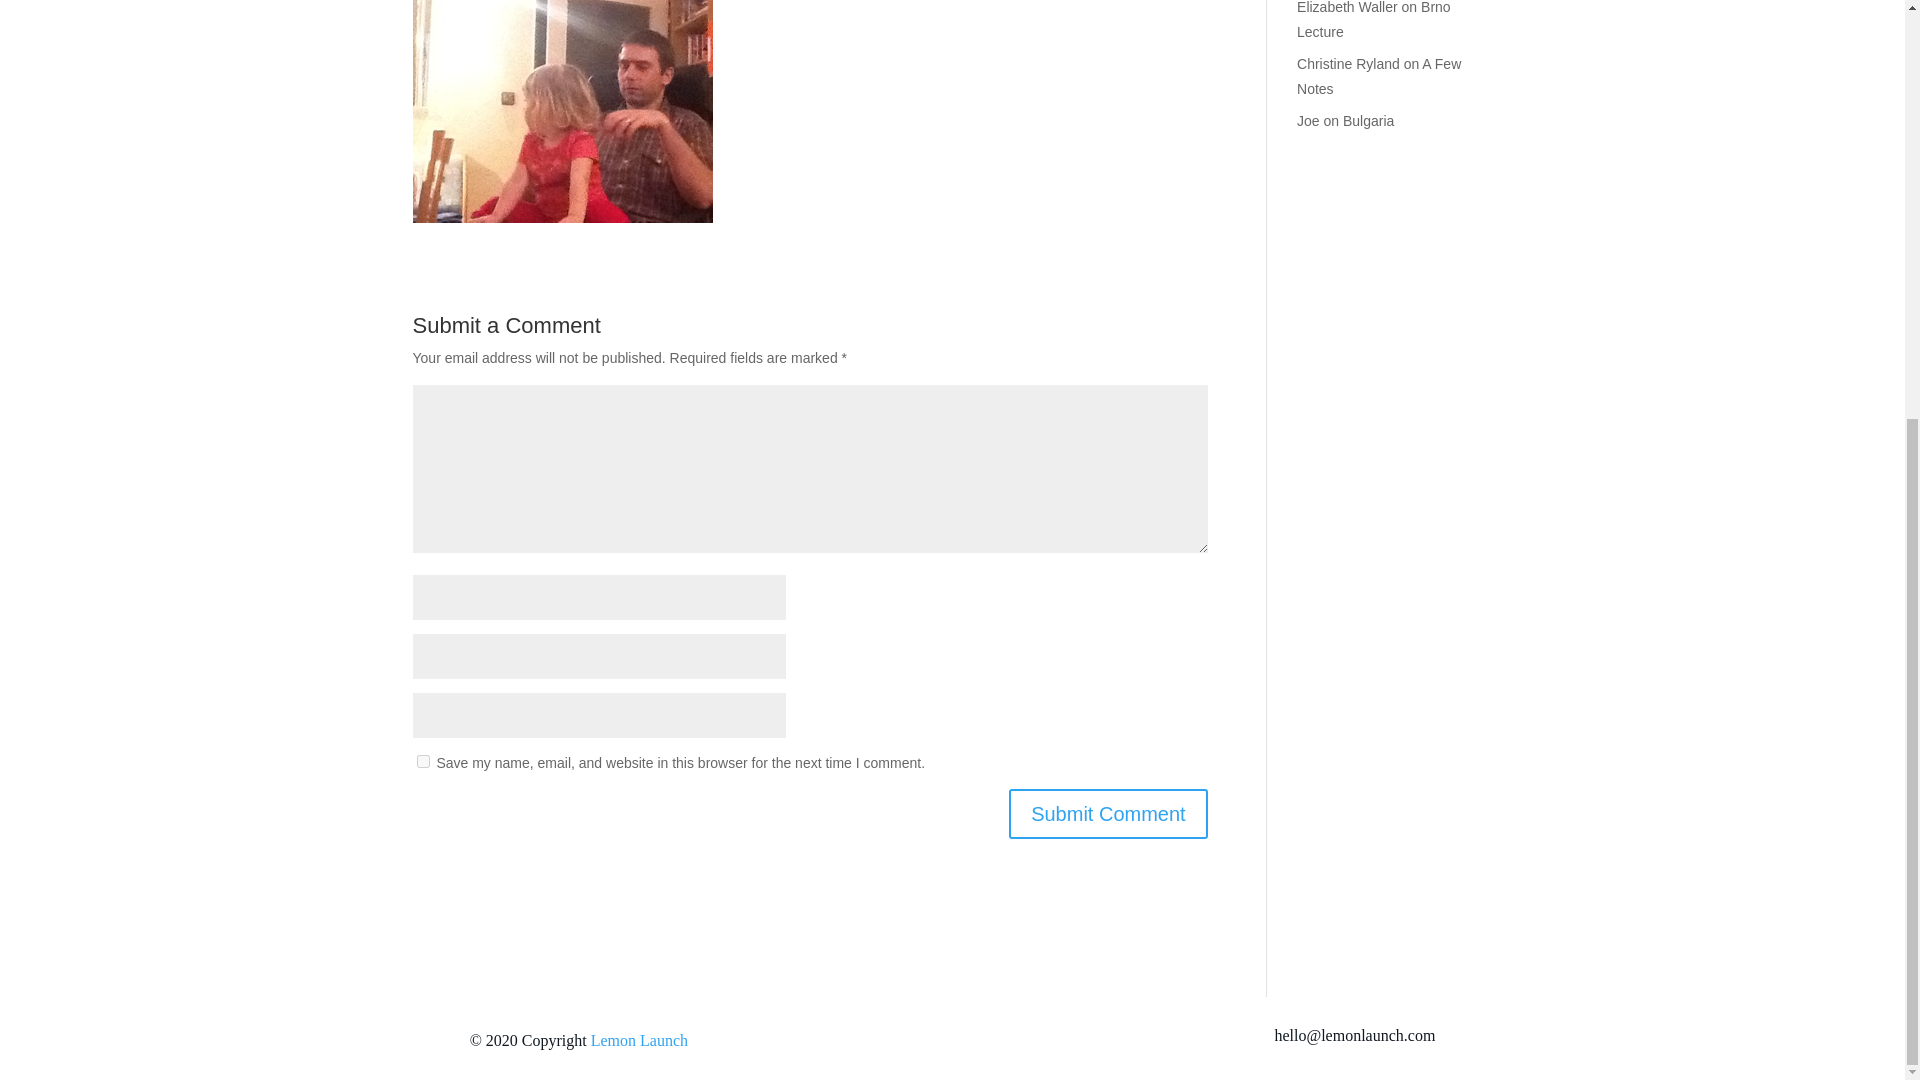 The height and width of the screenshot is (1080, 1920). What do you see at coordinates (422, 760) in the screenshot?
I see `yes` at bounding box center [422, 760].